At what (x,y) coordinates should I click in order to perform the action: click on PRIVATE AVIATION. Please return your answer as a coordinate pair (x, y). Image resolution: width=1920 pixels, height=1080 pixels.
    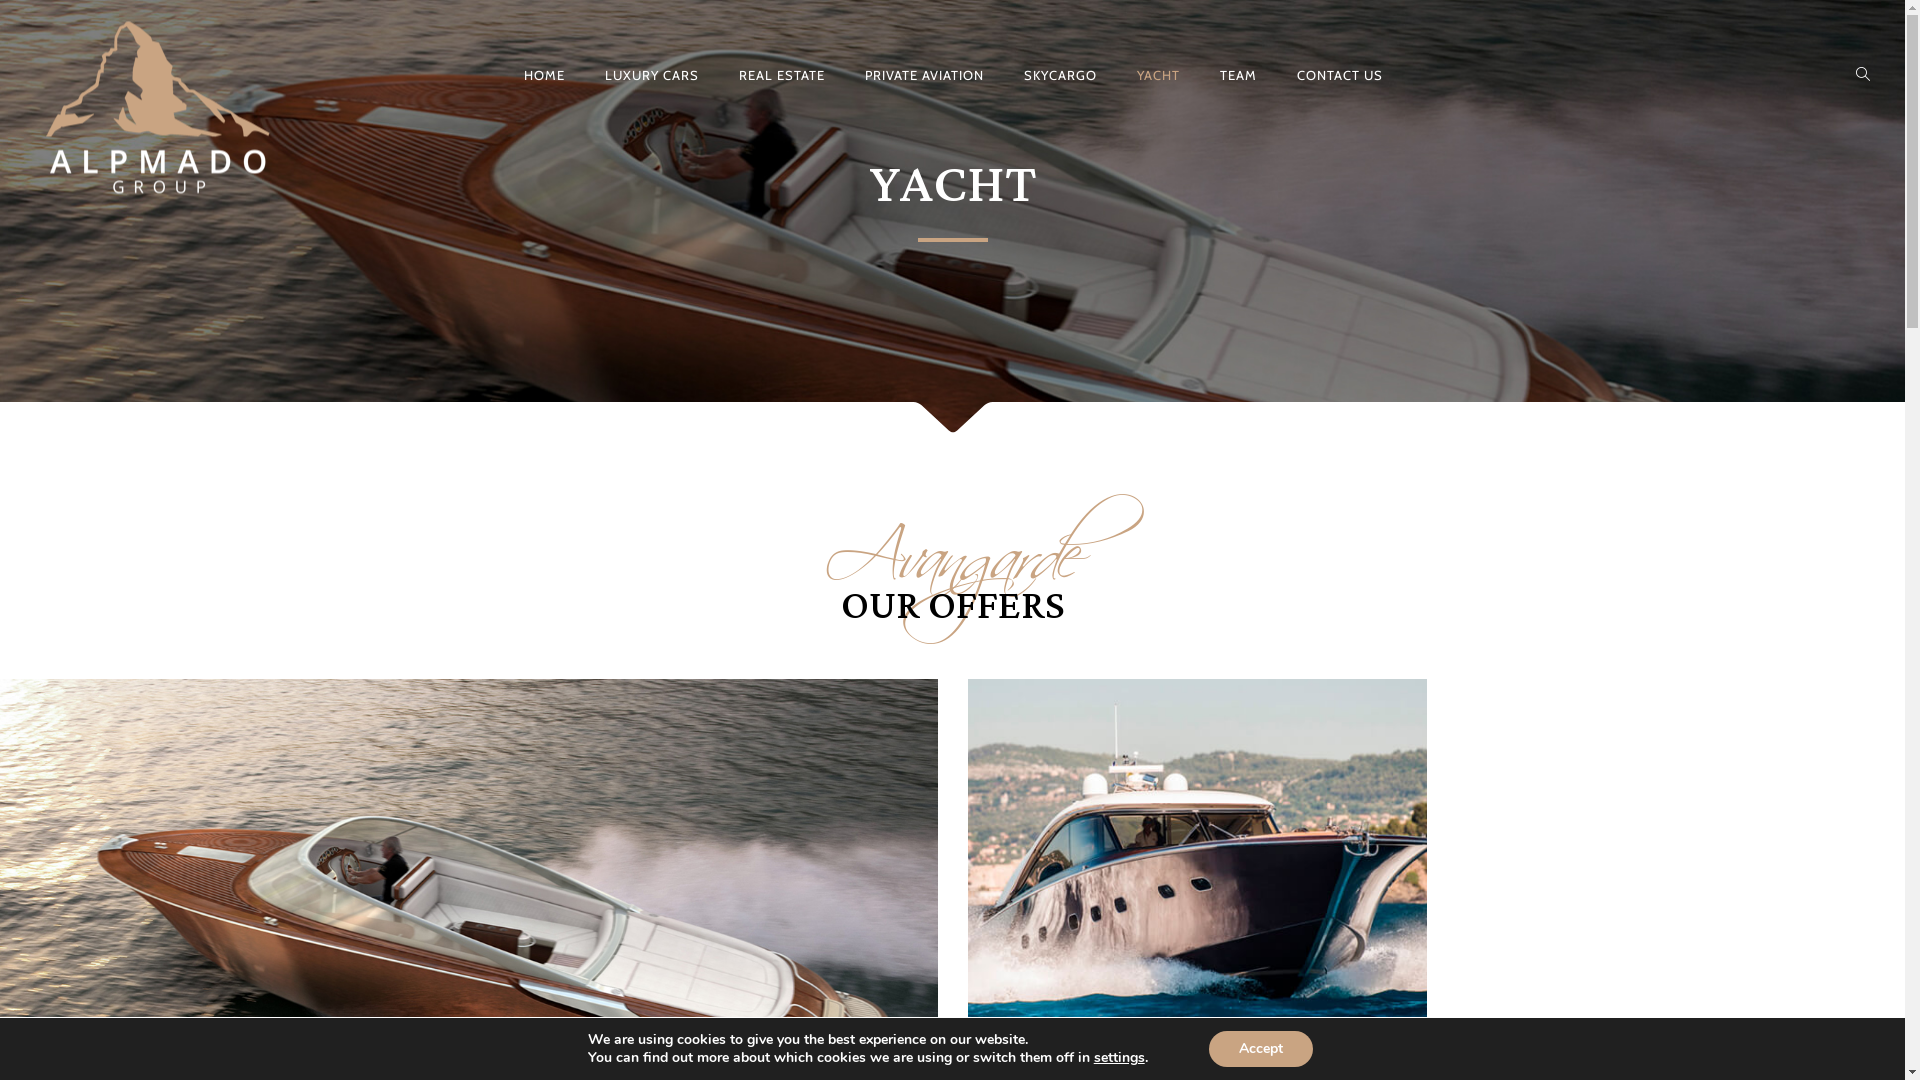
    Looking at the image, I should click on (923, 75).